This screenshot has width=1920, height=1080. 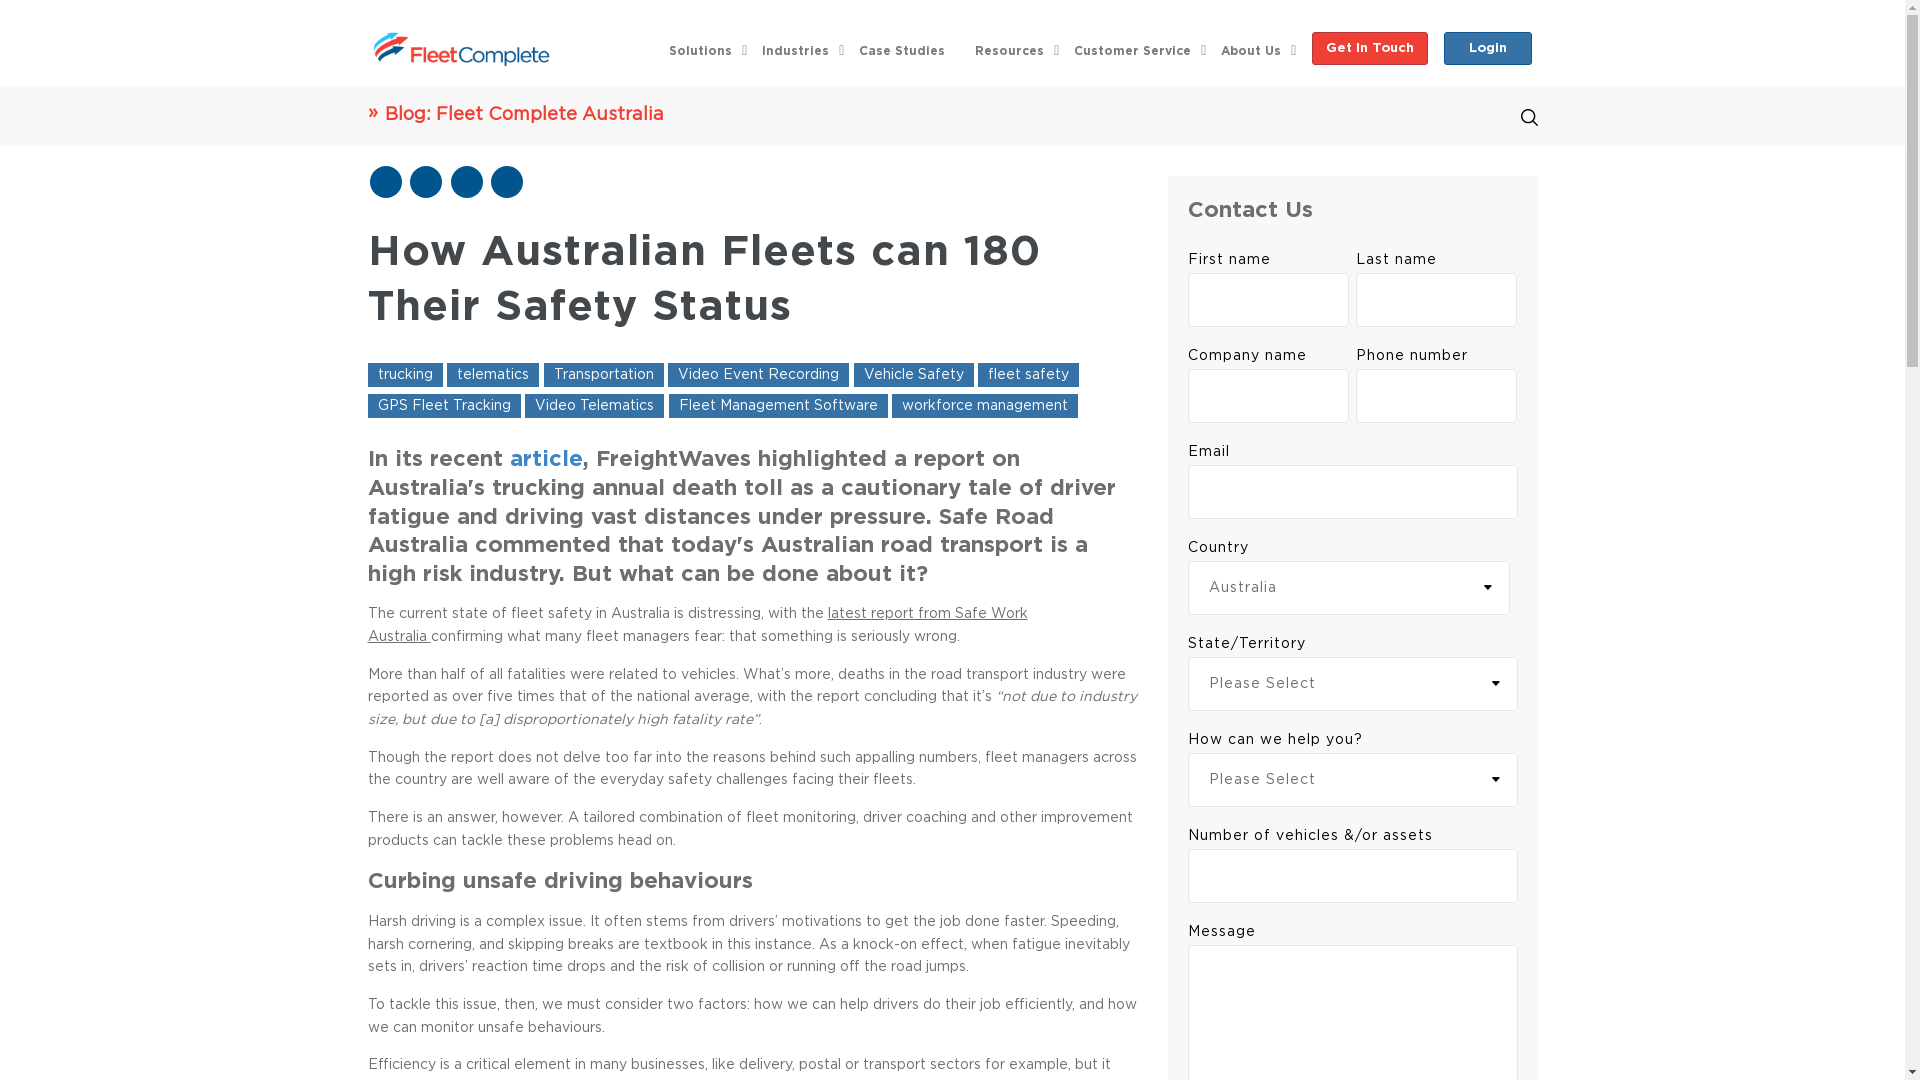 I want to click on Get In Touch, so click(x=1370, y=48).